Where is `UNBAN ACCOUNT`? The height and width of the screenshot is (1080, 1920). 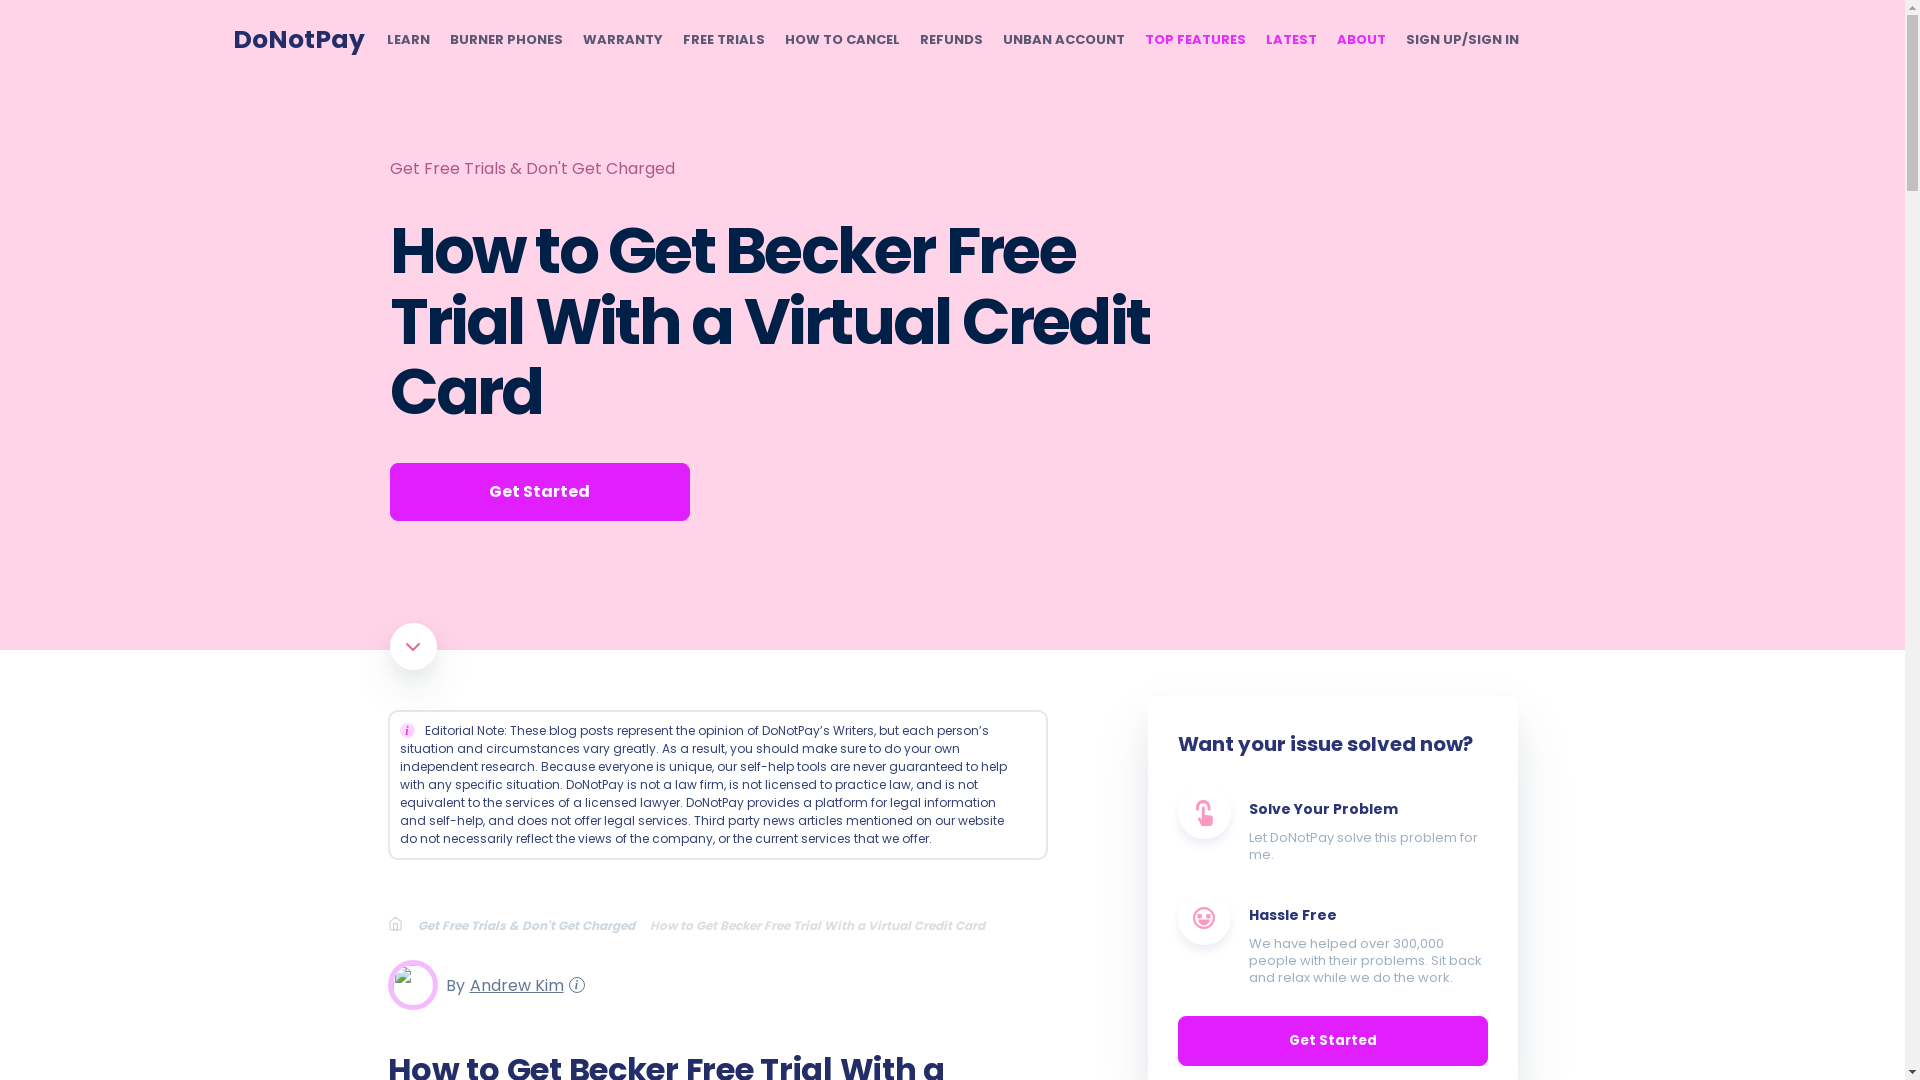 UNBAN ACCOUNT is located at coordinates (1062, 40).